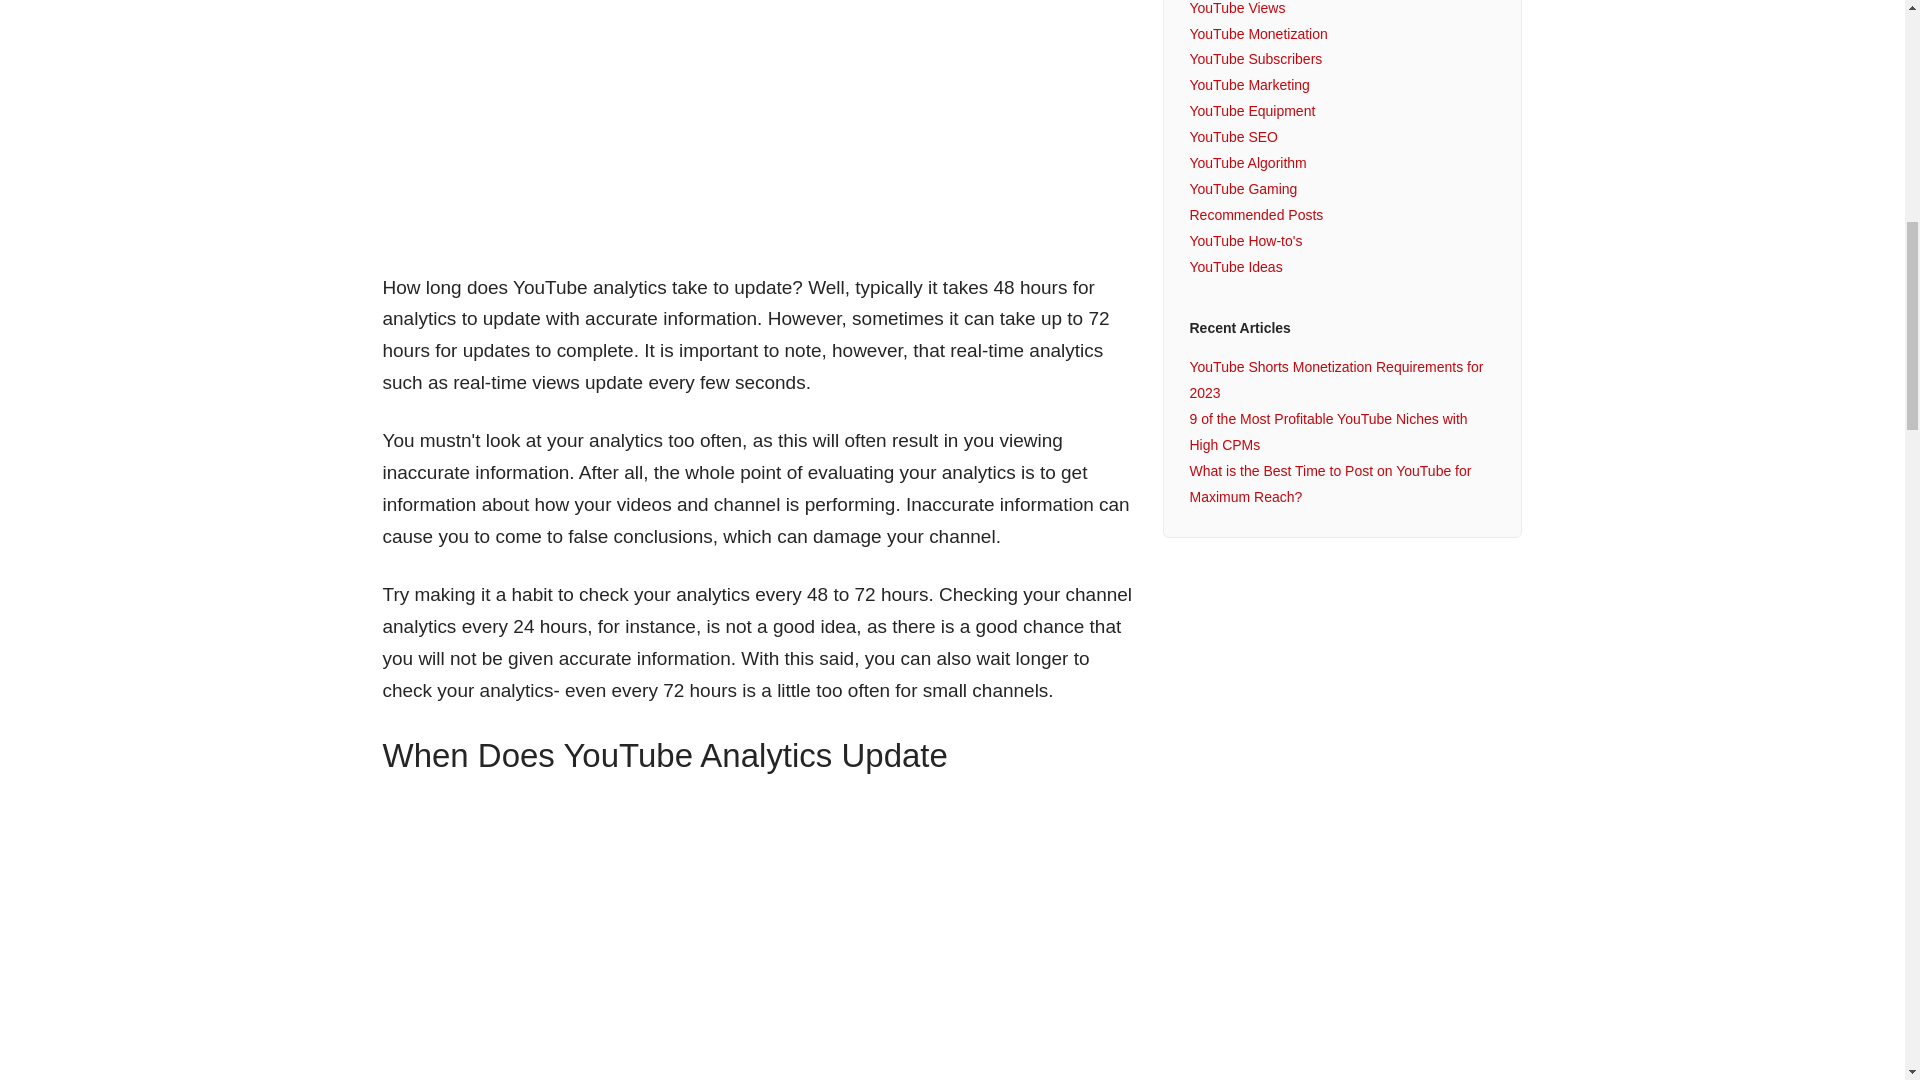 The height and width of the screenshot is (1080, 1920). Describe the element at coordinates (1244, 241) in the screenshot. I see `YouTube How-to's` at that location.